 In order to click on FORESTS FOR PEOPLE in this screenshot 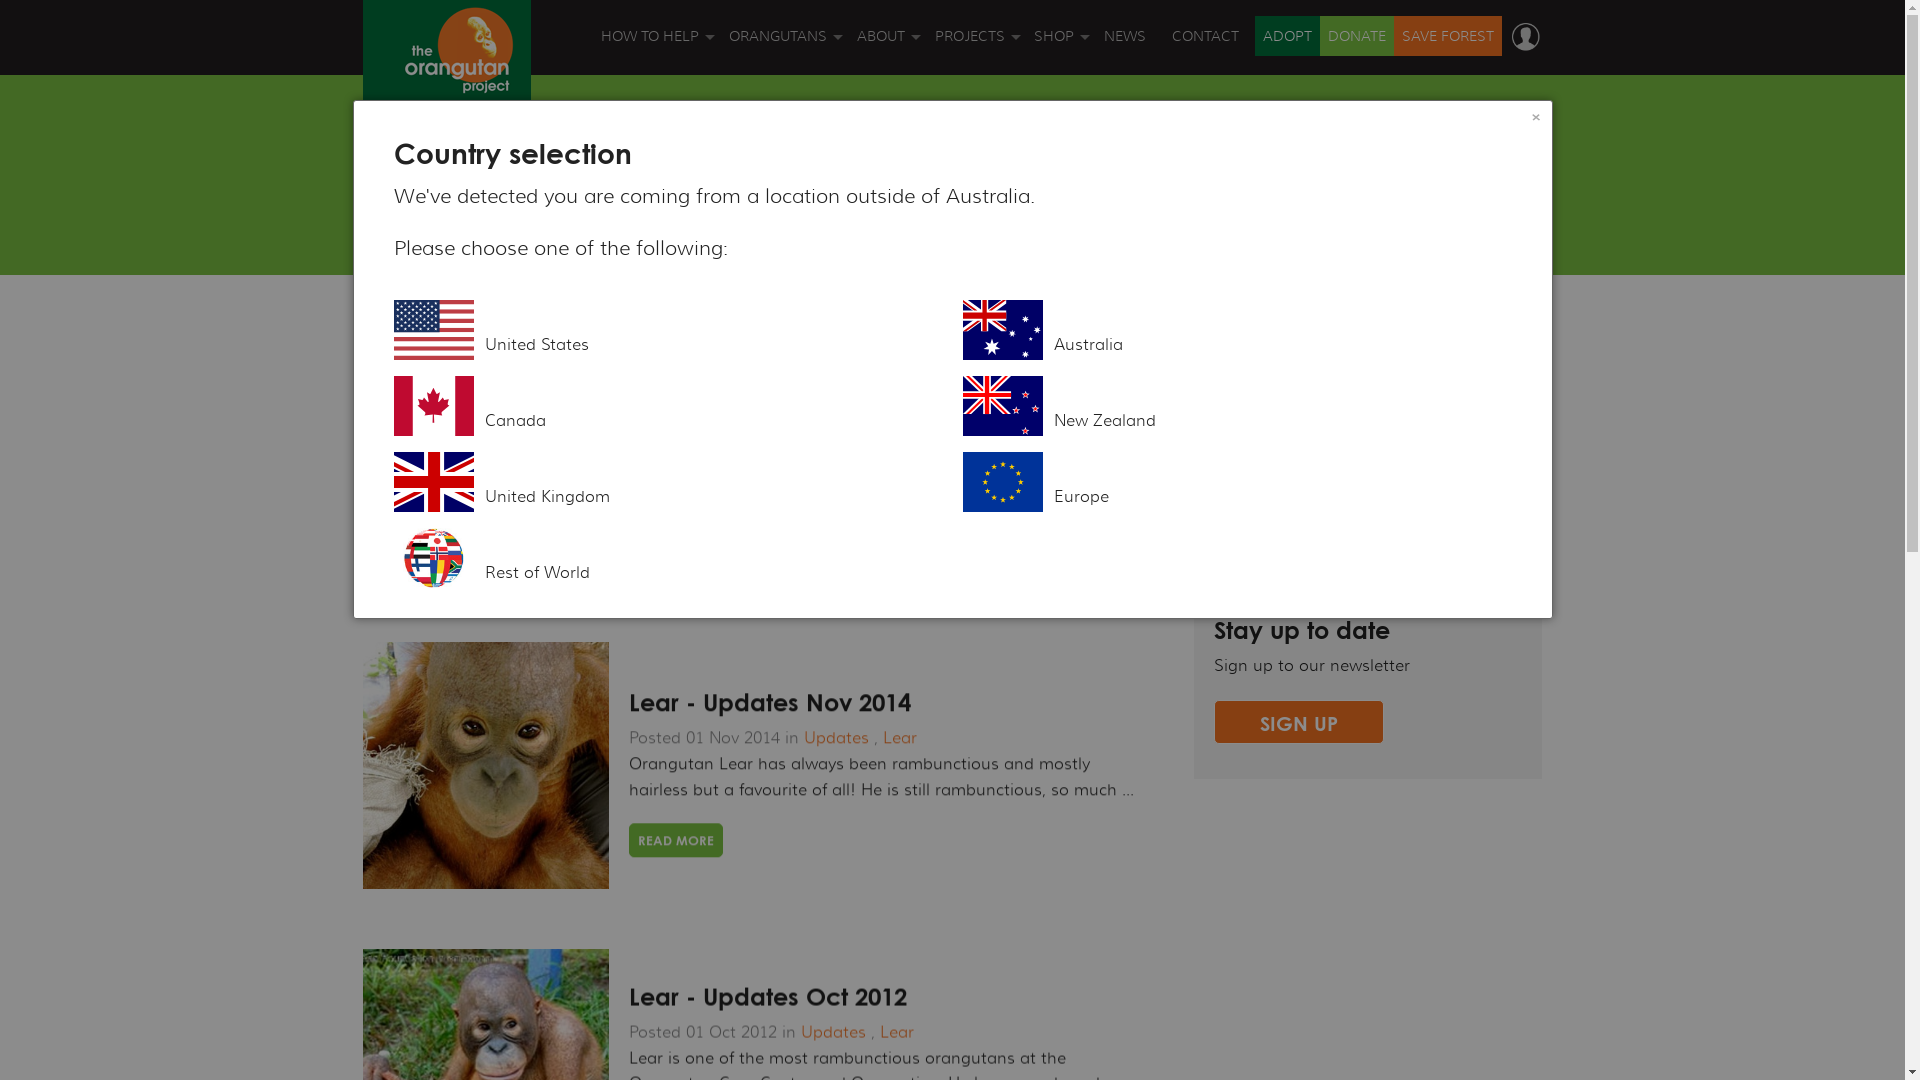, I will do `click(882, 510)`.